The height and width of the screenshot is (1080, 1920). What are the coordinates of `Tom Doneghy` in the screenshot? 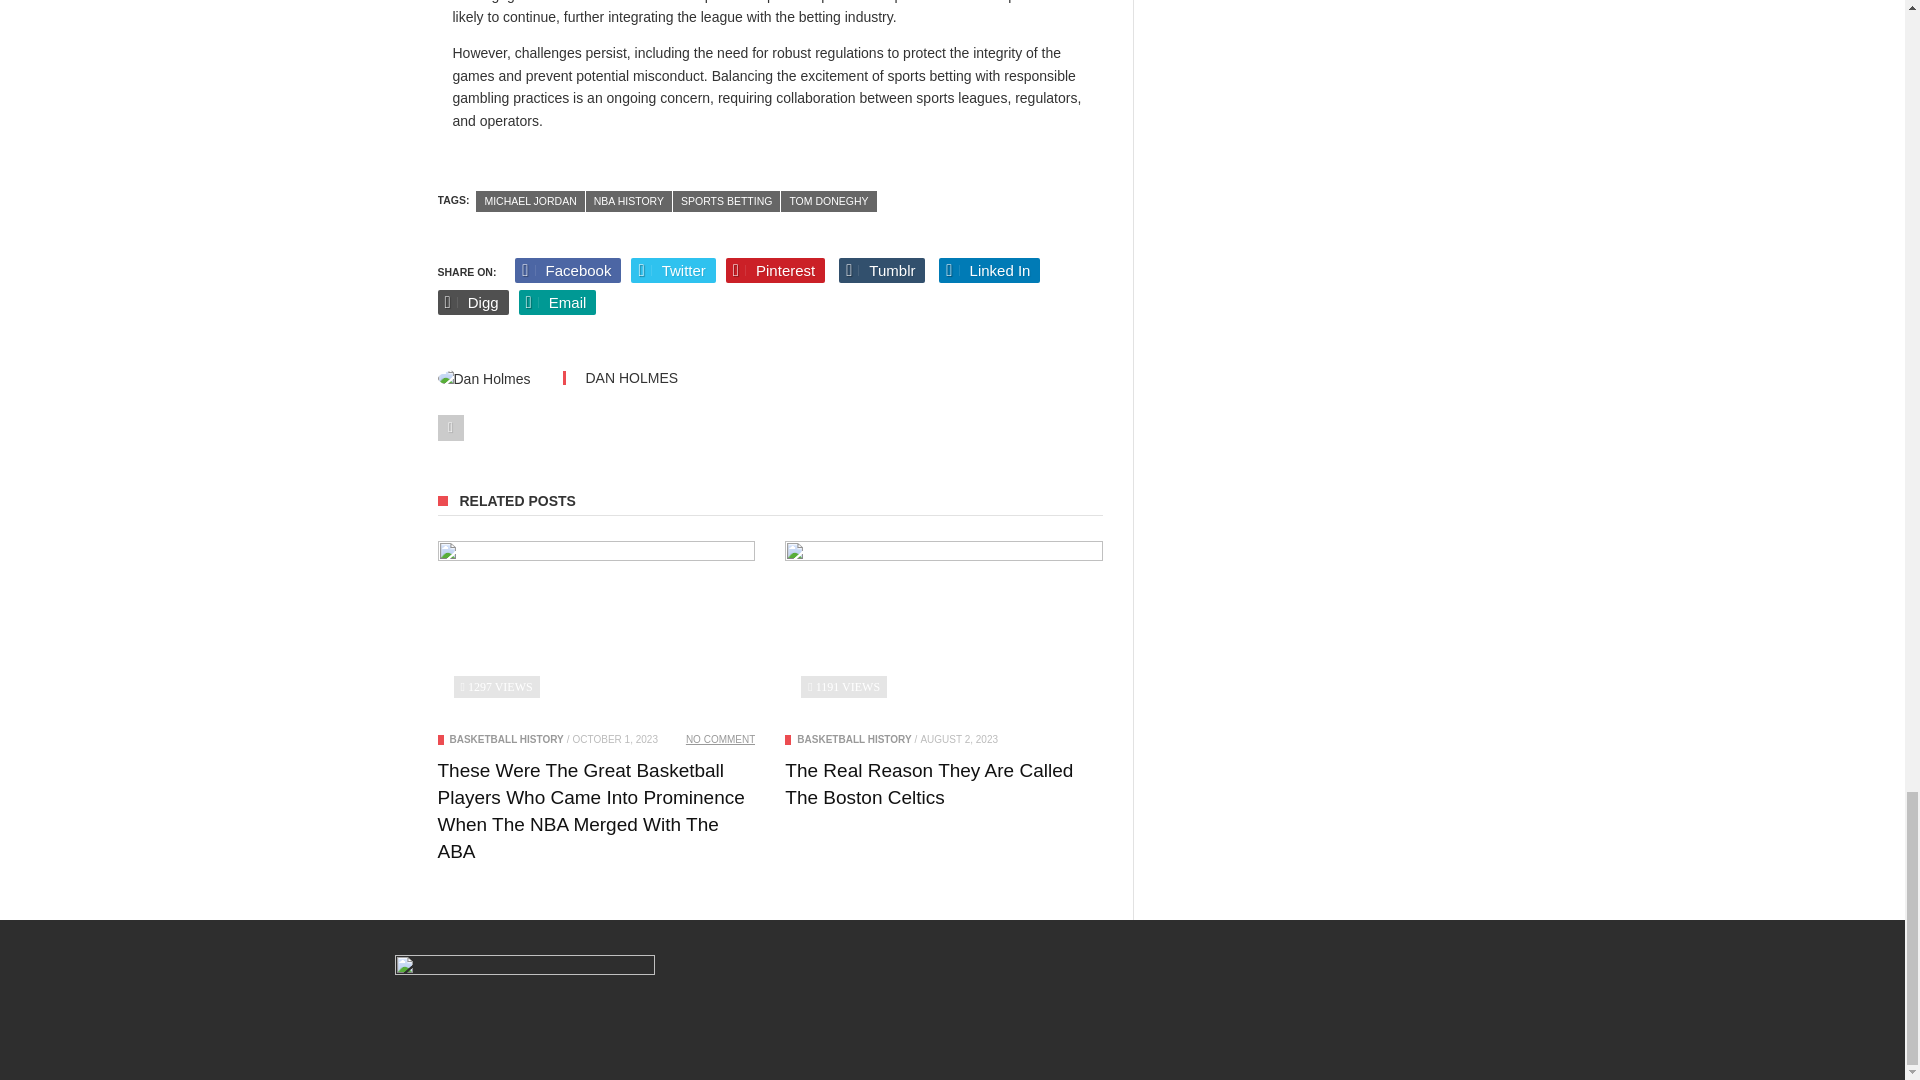 It's located at (828, 201).